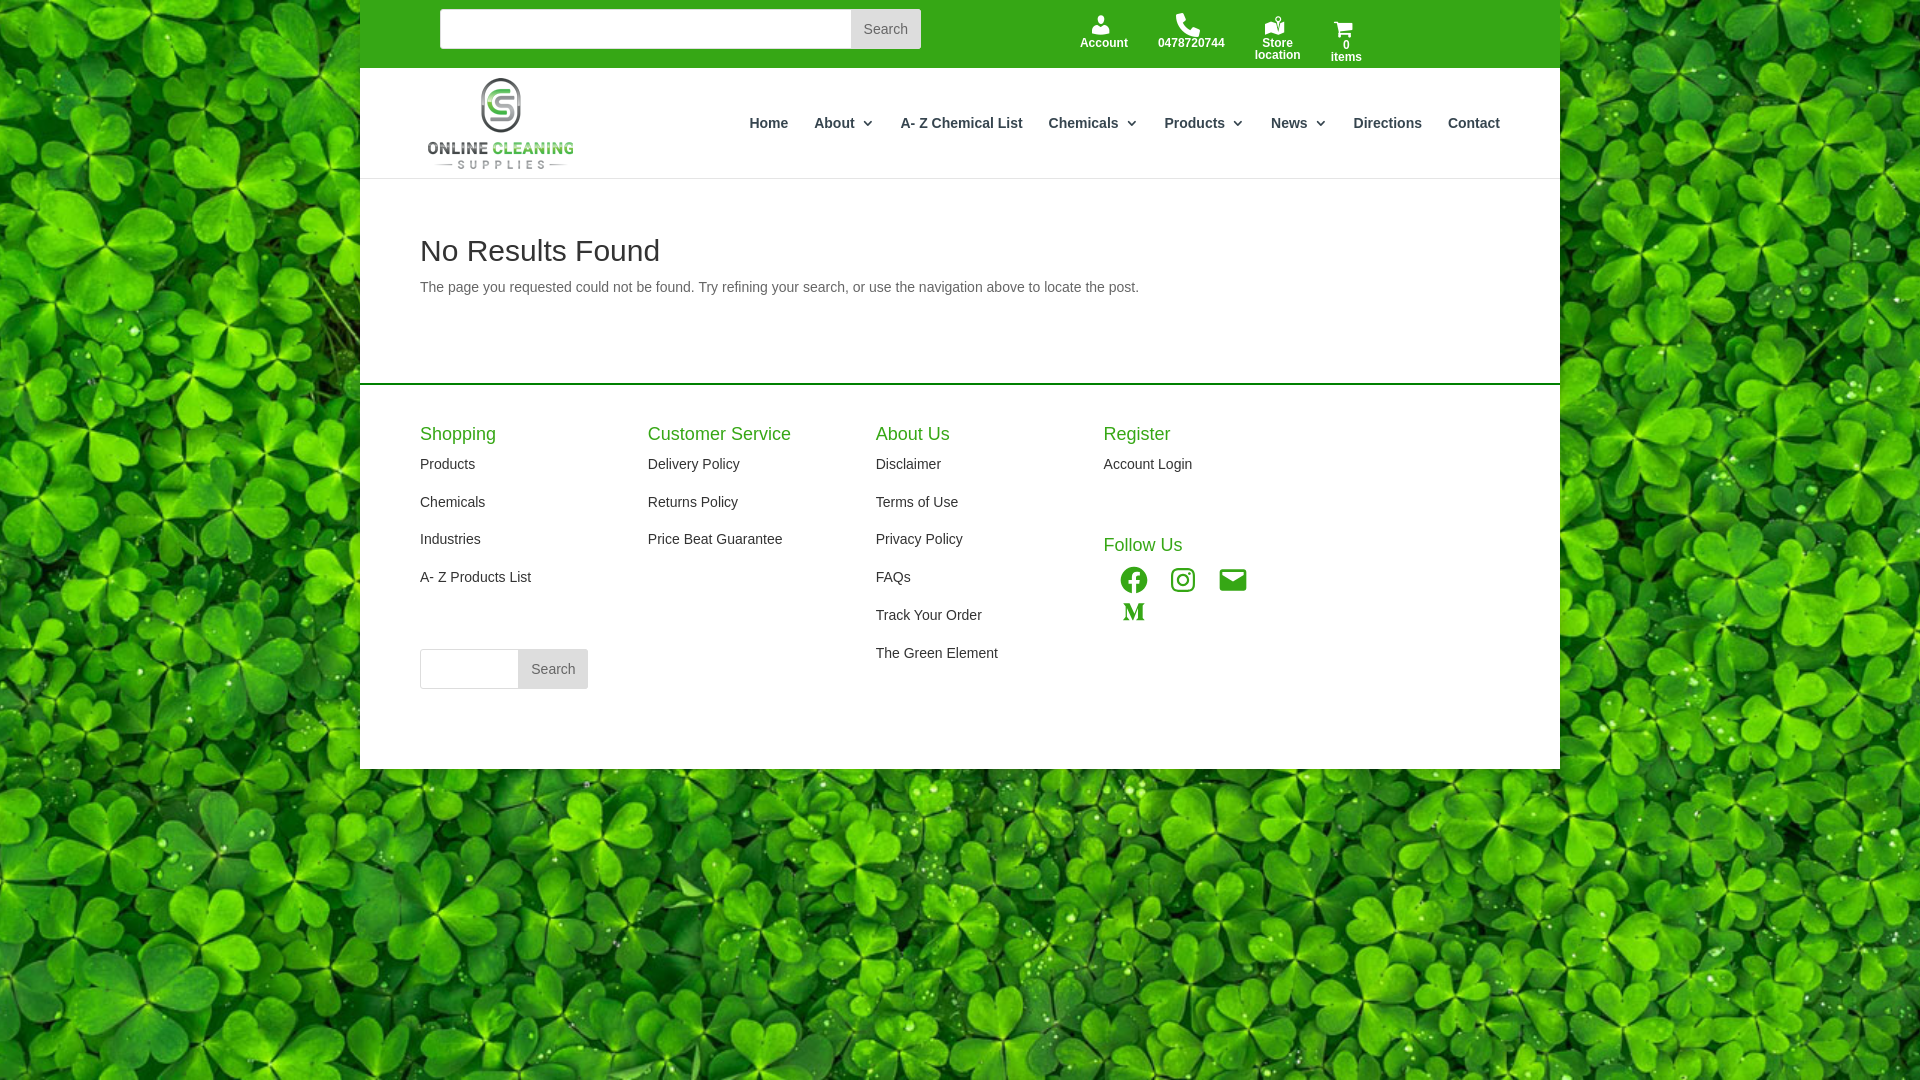 This screenshot has width=1920, height=1080. Describe the element at coordinates (1134, 612) in the screenshot. I see `Medium` at that location.